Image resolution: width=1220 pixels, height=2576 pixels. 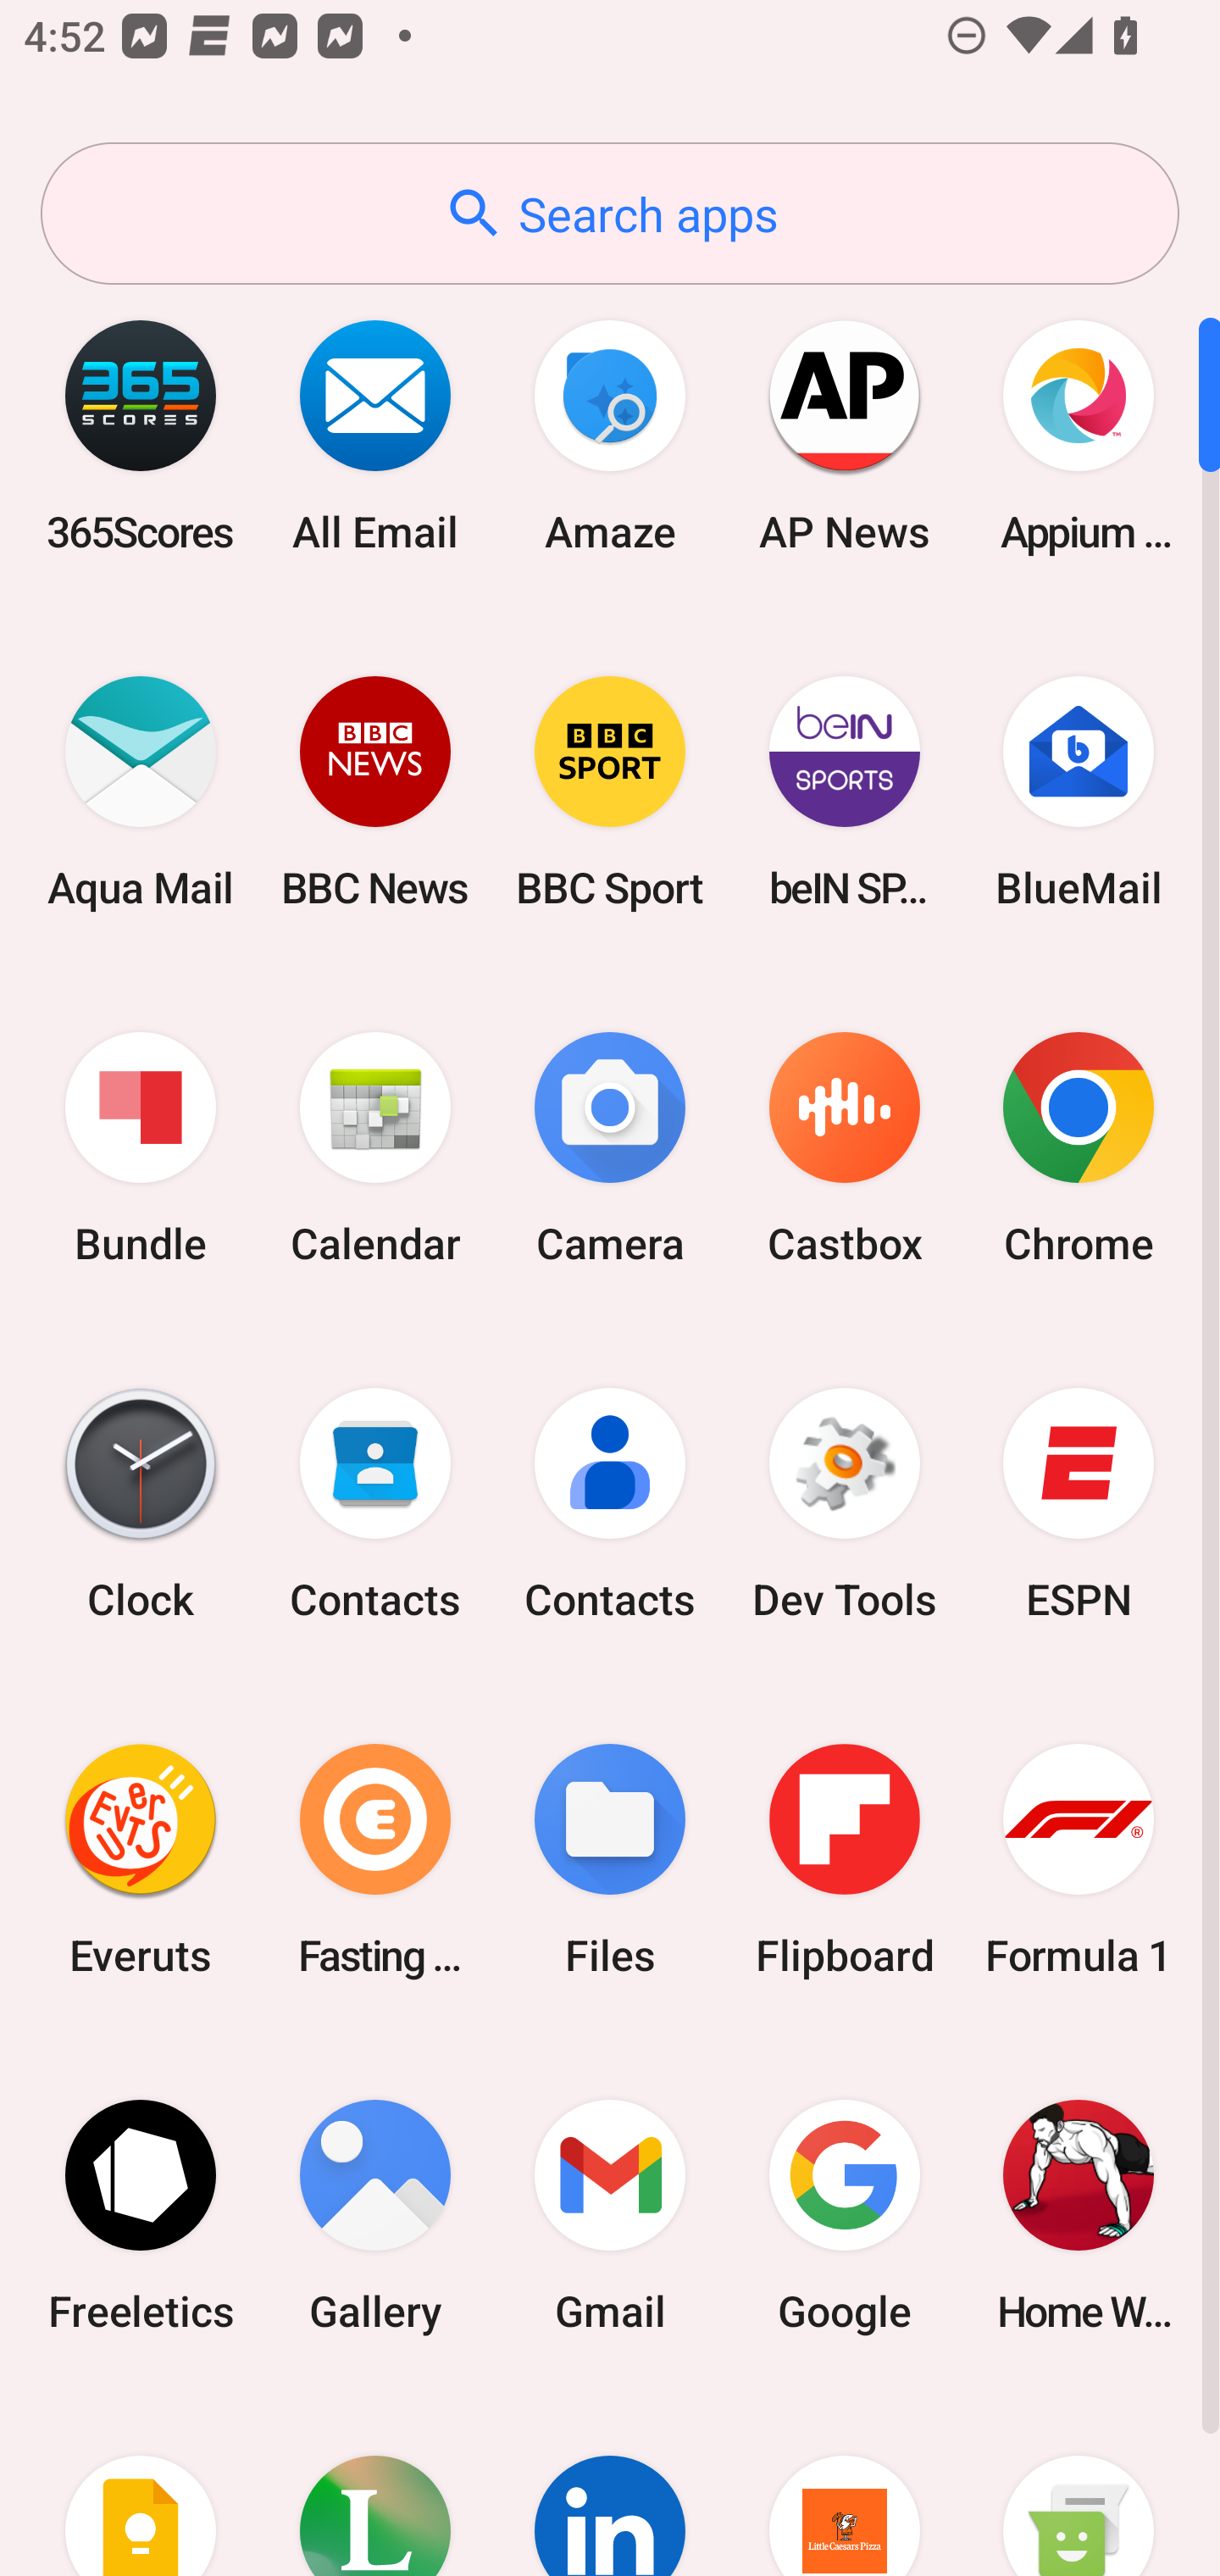 What do you see at coordinates (375, 1859) in the screenshot?
I see `Fasting Coach` at bounding box center [375, 1859].